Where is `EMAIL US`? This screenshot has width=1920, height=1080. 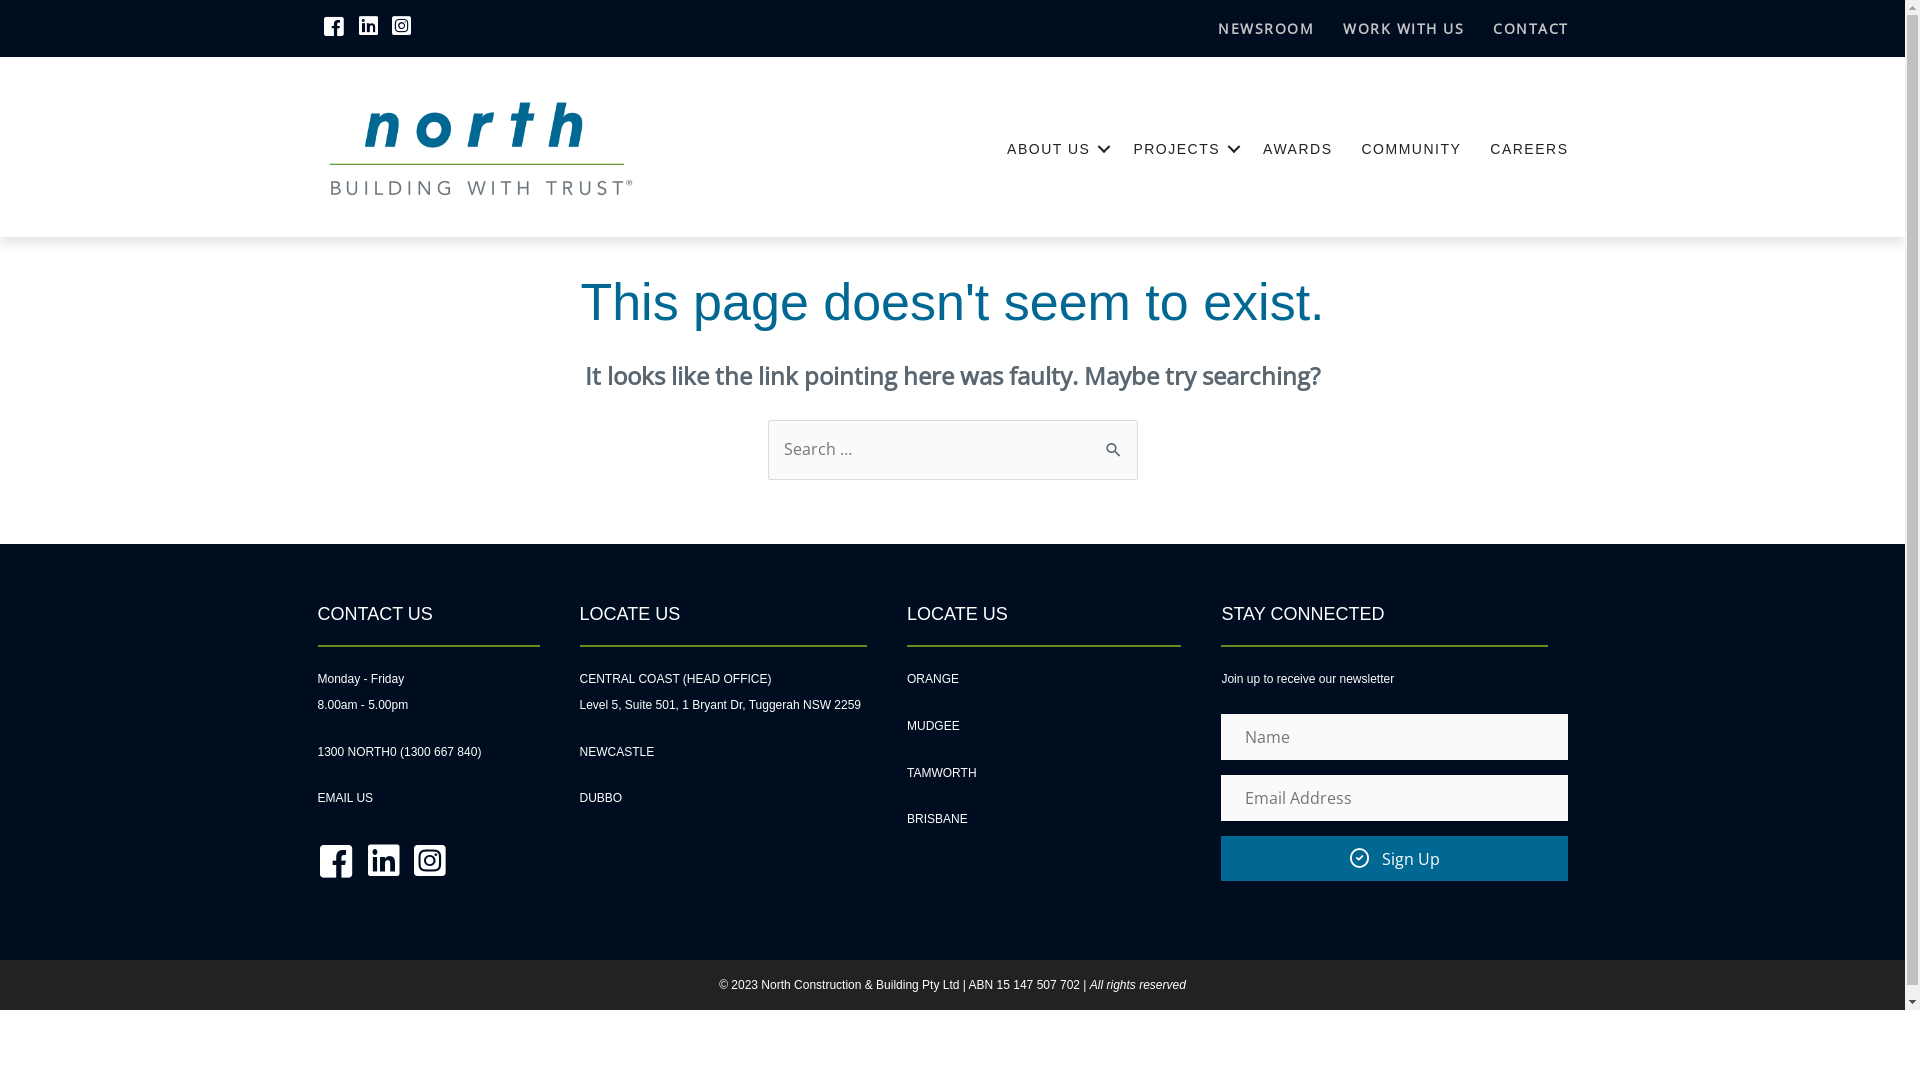
EMAIL US is located at coordinates (346, 798).